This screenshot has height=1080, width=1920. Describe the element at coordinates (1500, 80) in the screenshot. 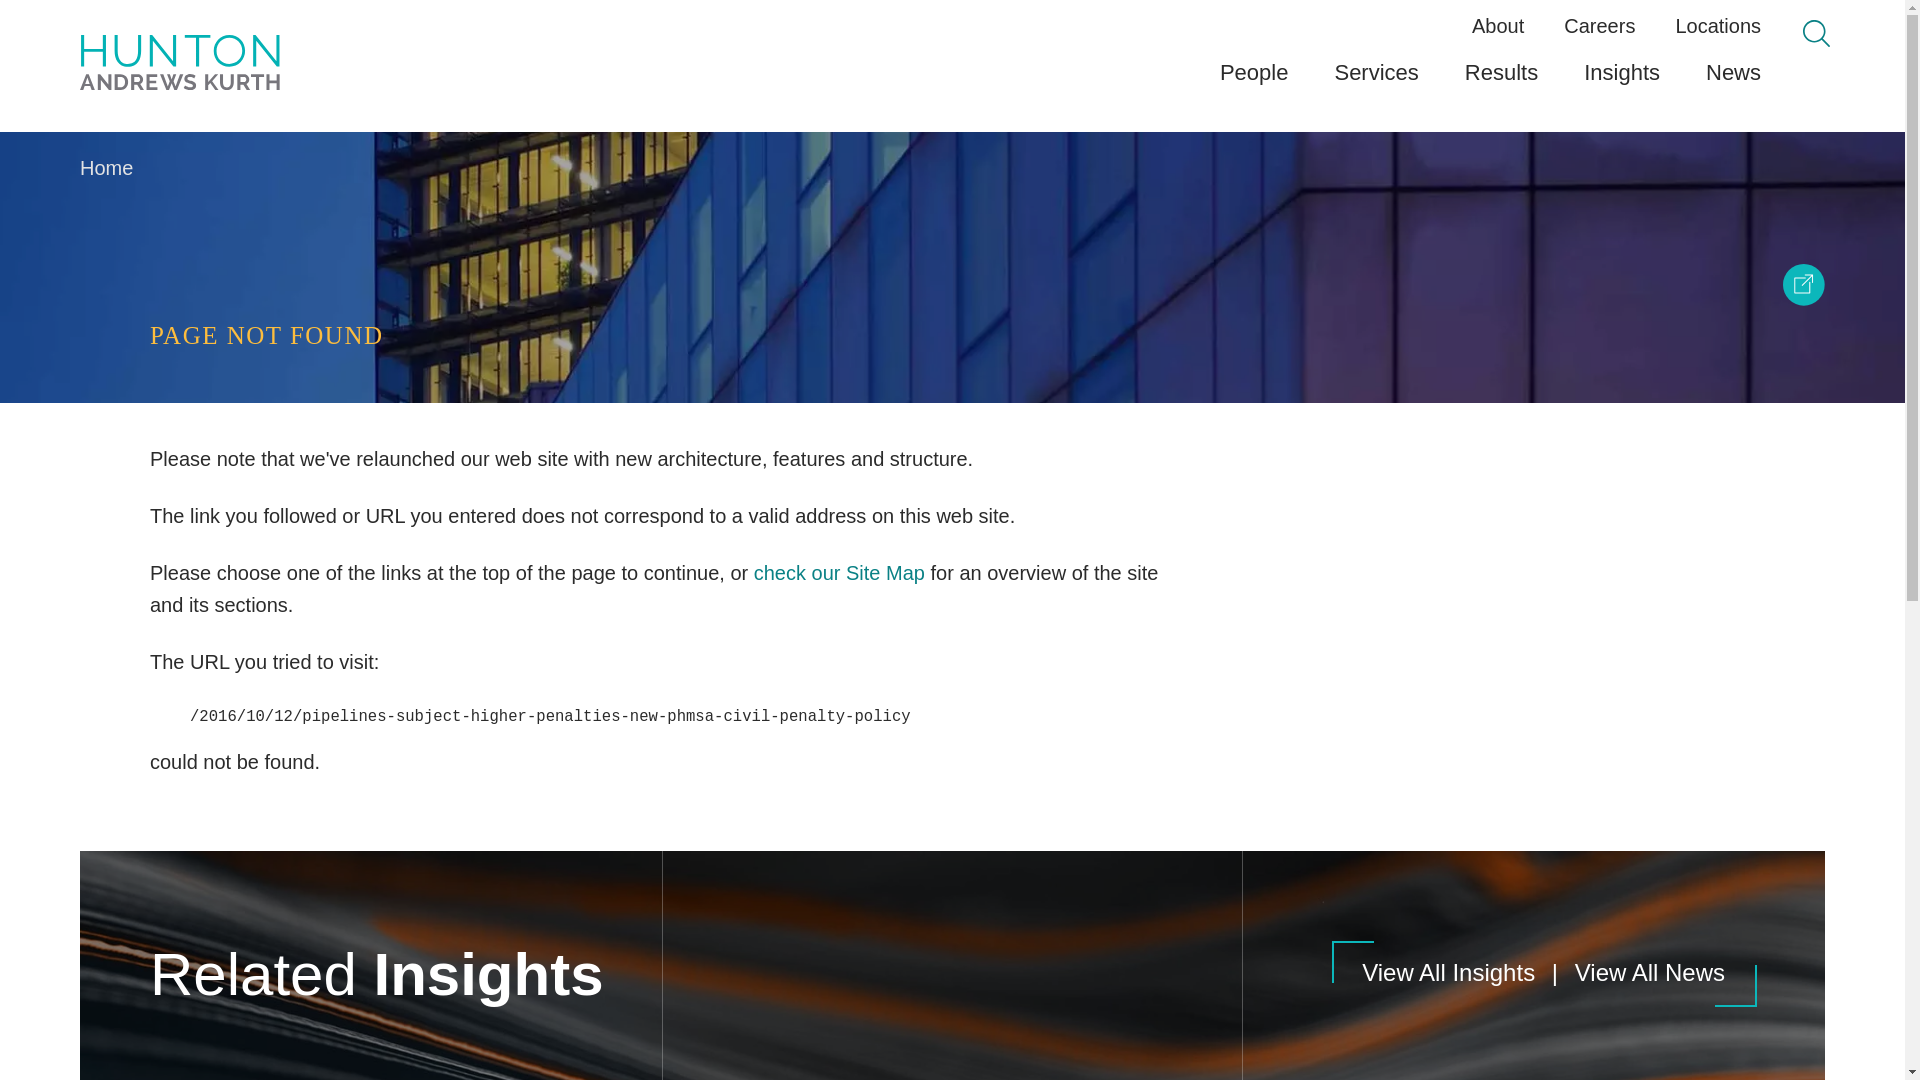

I see `Results` at that location.